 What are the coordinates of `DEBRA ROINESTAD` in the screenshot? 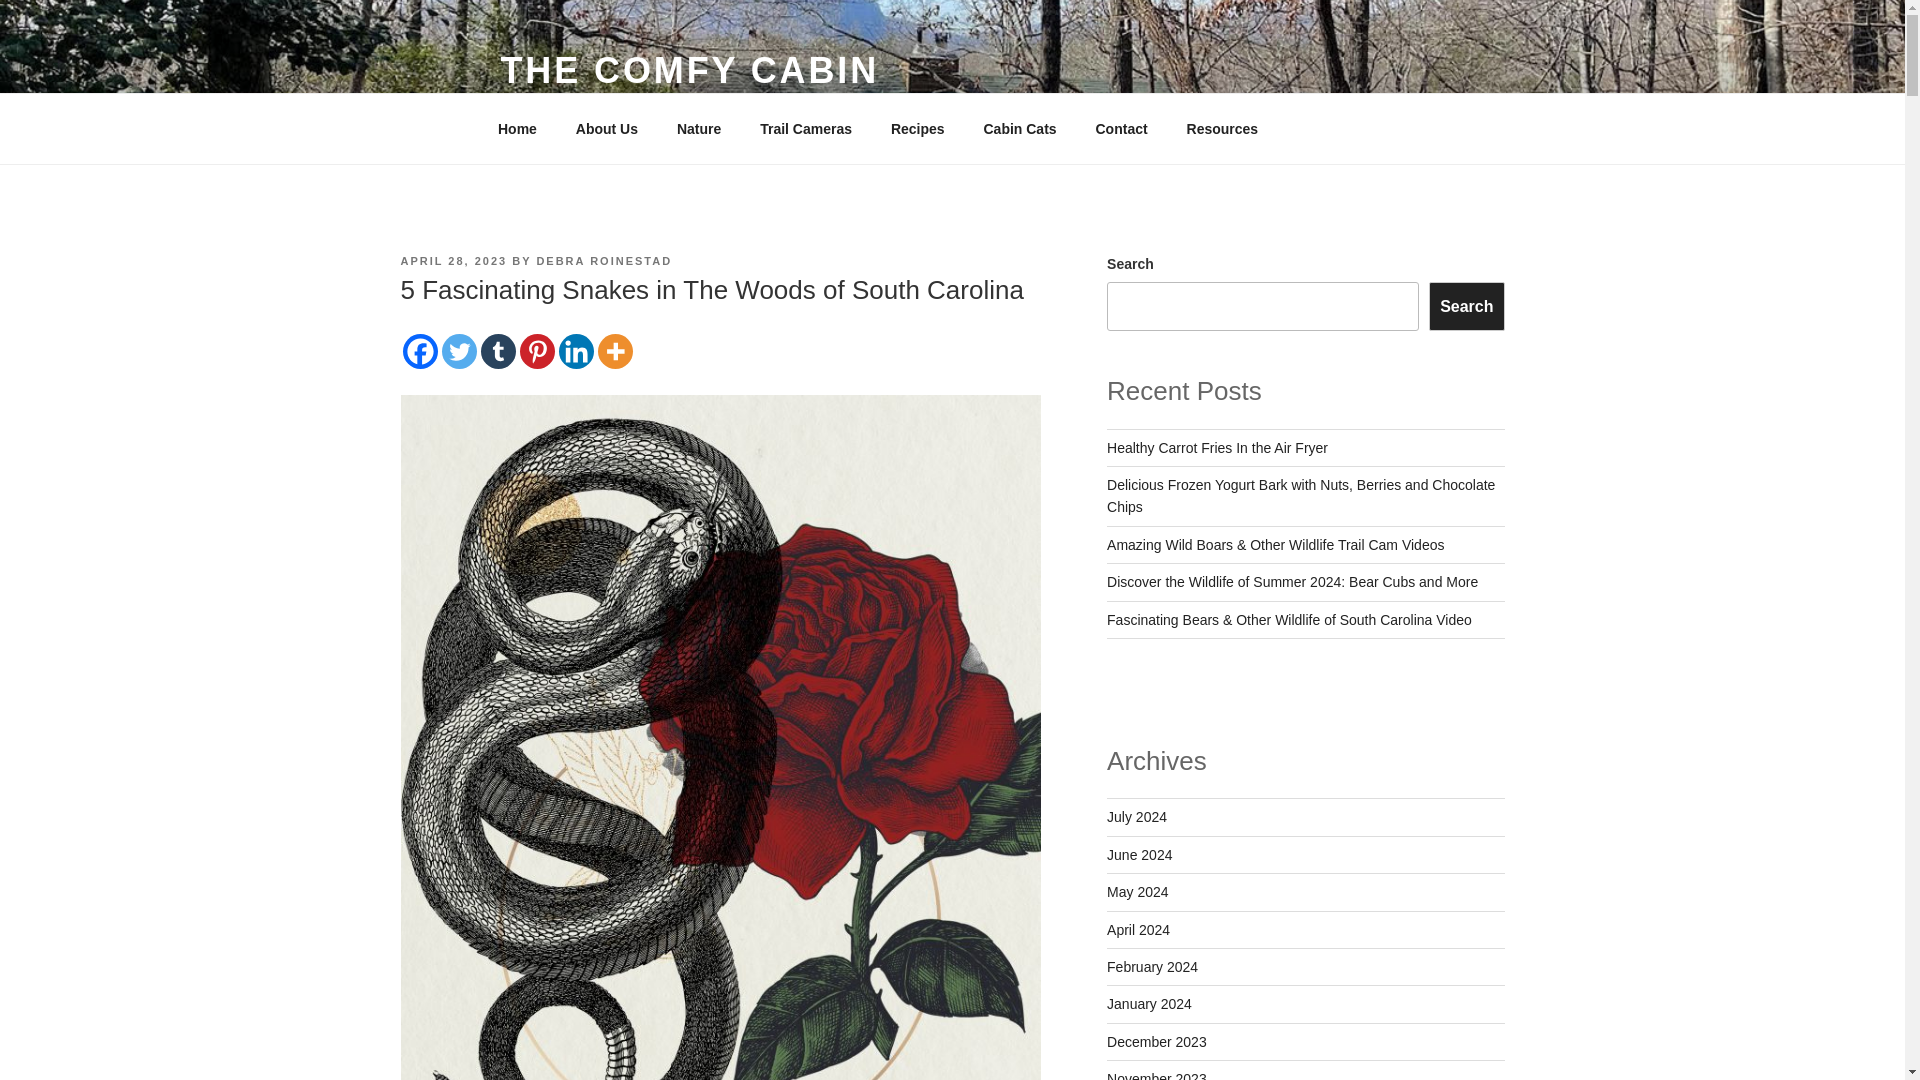 It's located at (604, 260).